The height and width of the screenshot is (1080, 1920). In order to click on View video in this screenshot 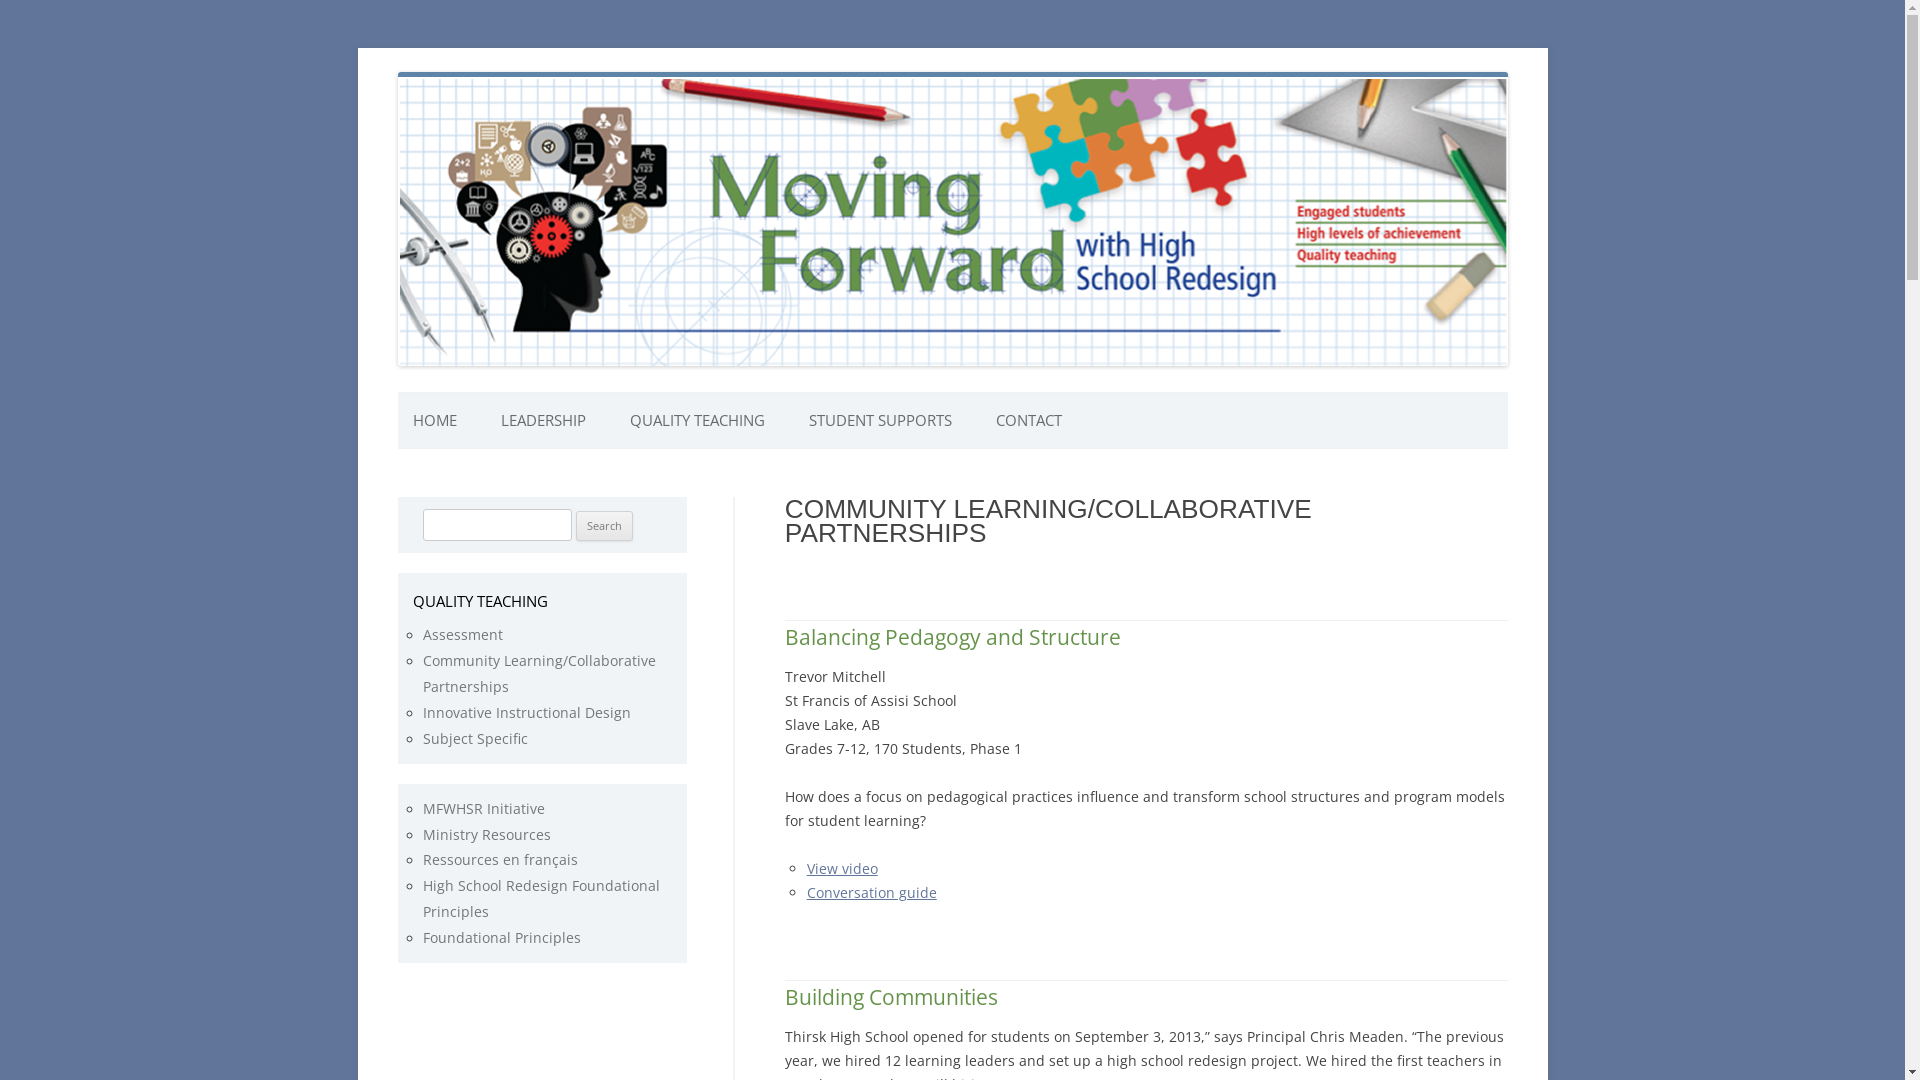, I will do `click(842, 868)`.